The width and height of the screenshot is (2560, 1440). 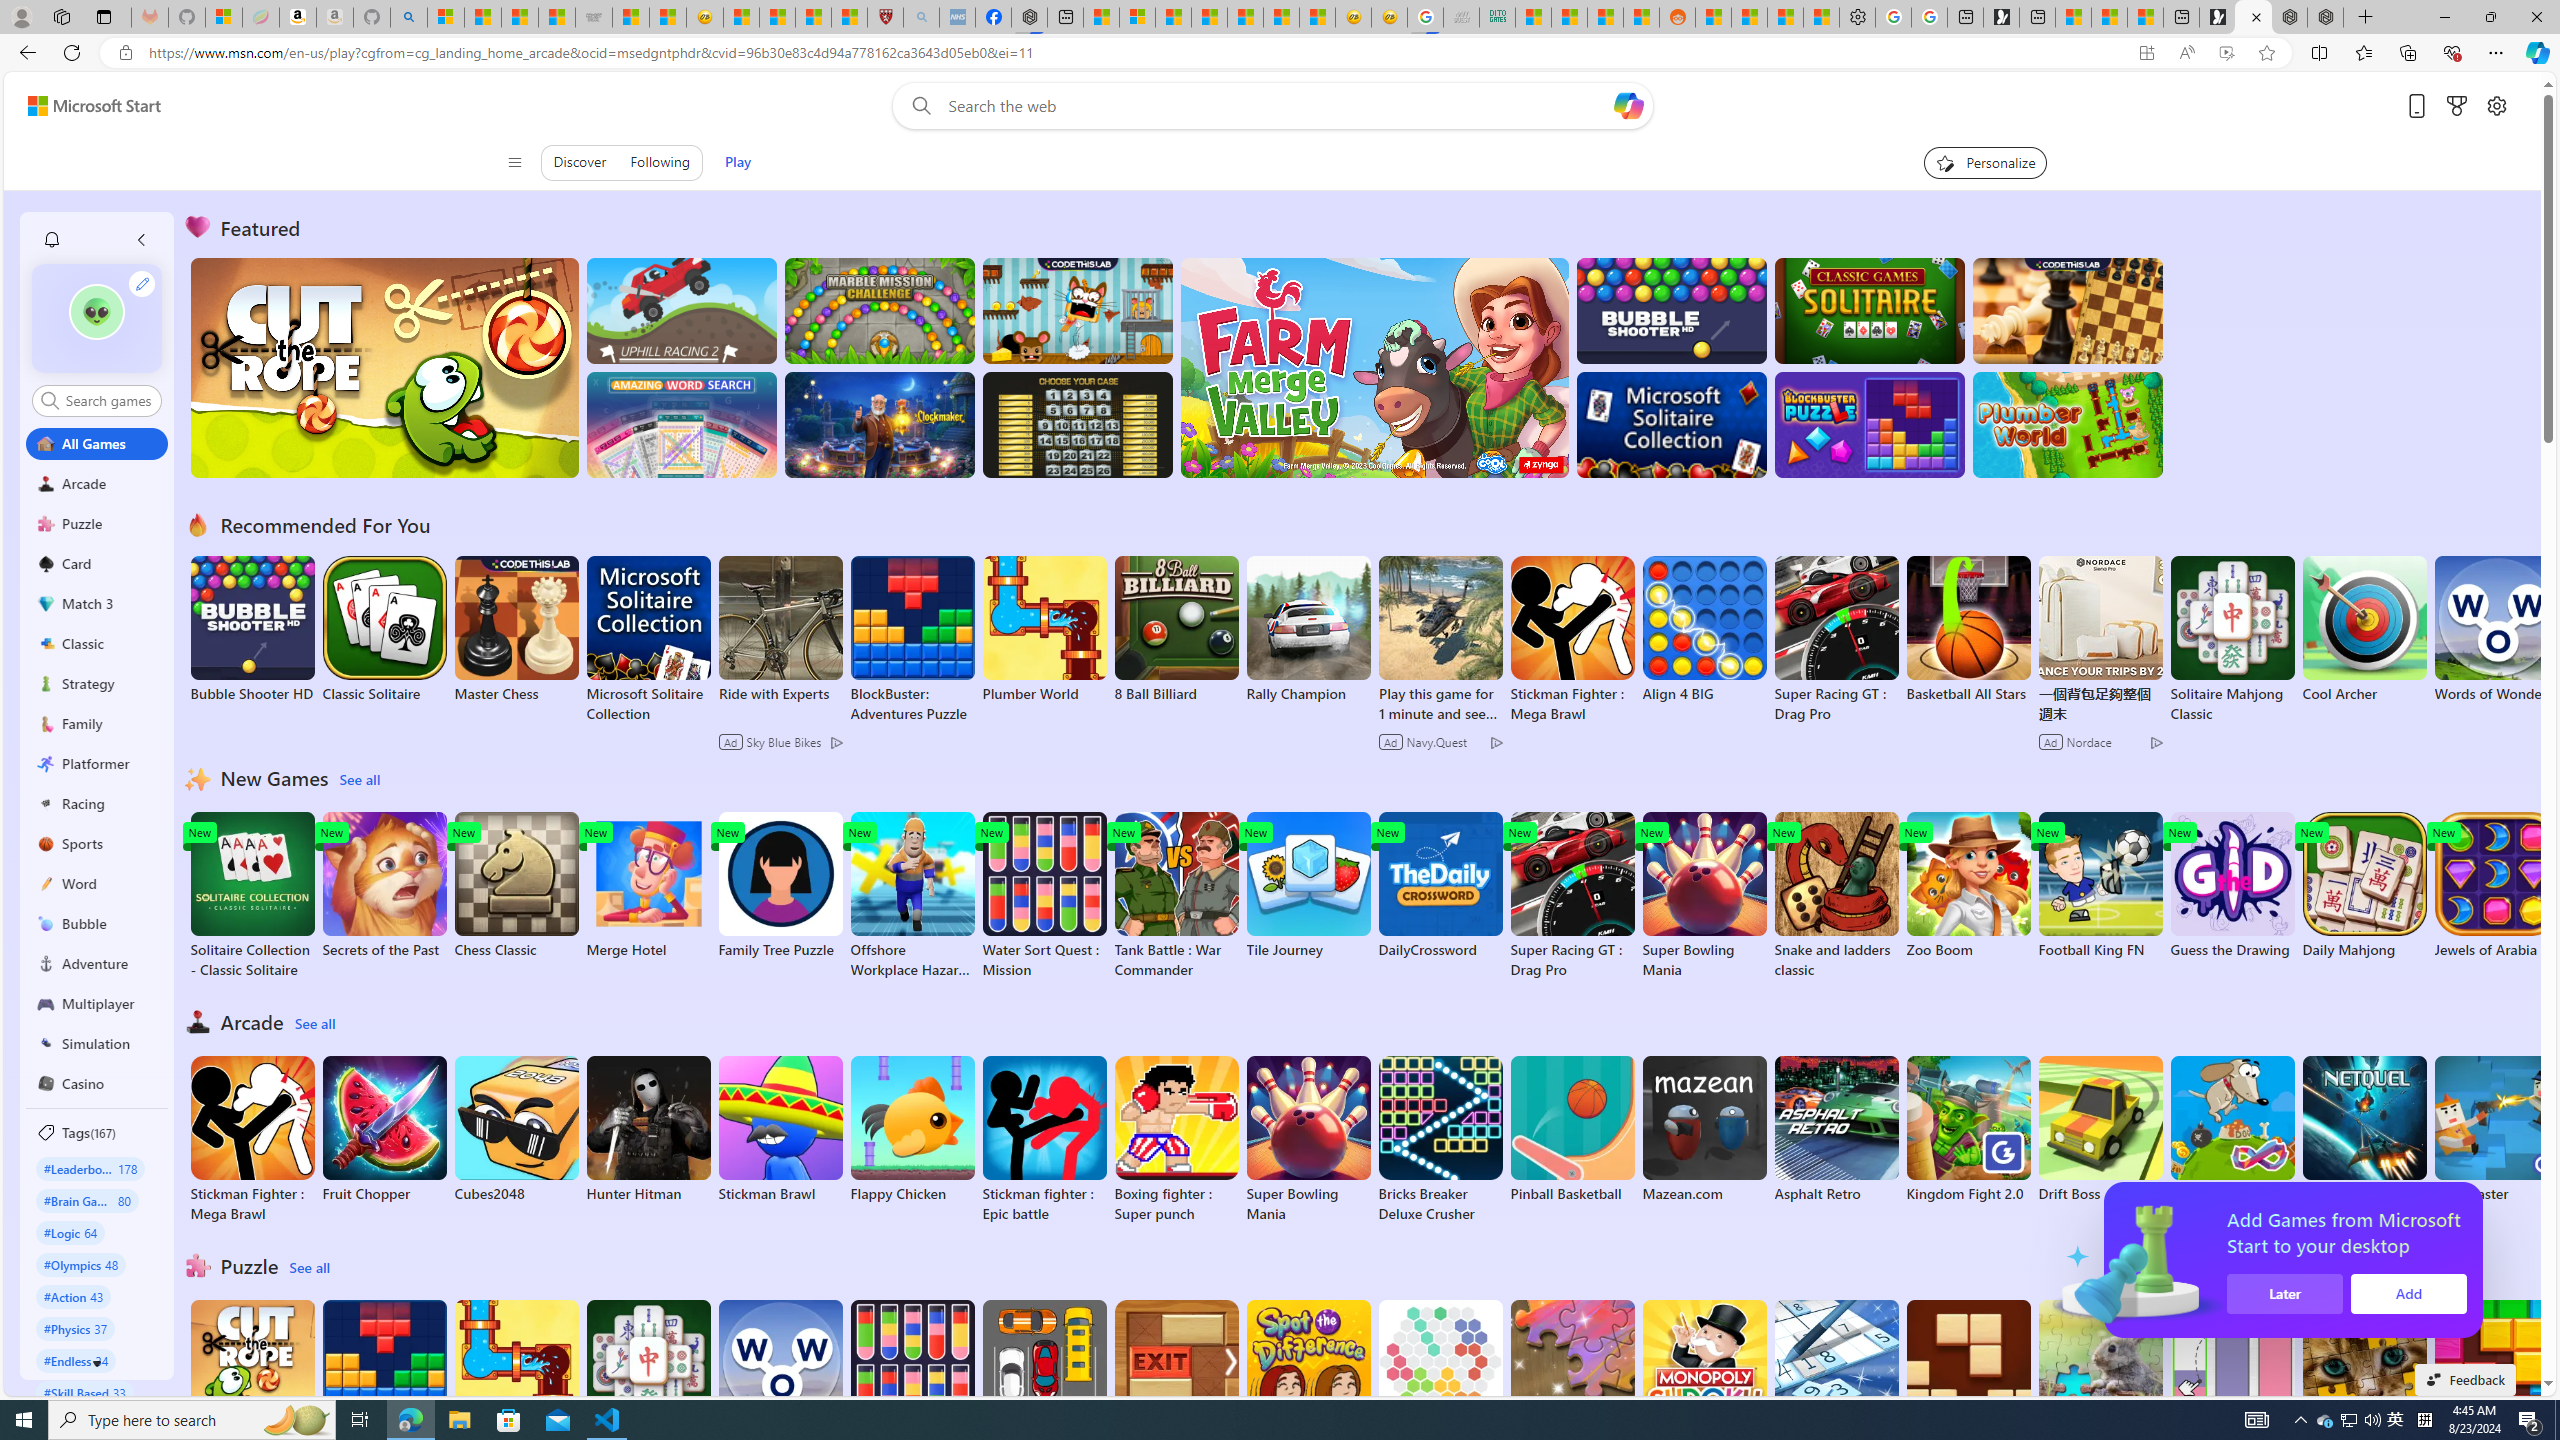 I want to click on Marble Mission : Challenge, so click(x=879, y=310).